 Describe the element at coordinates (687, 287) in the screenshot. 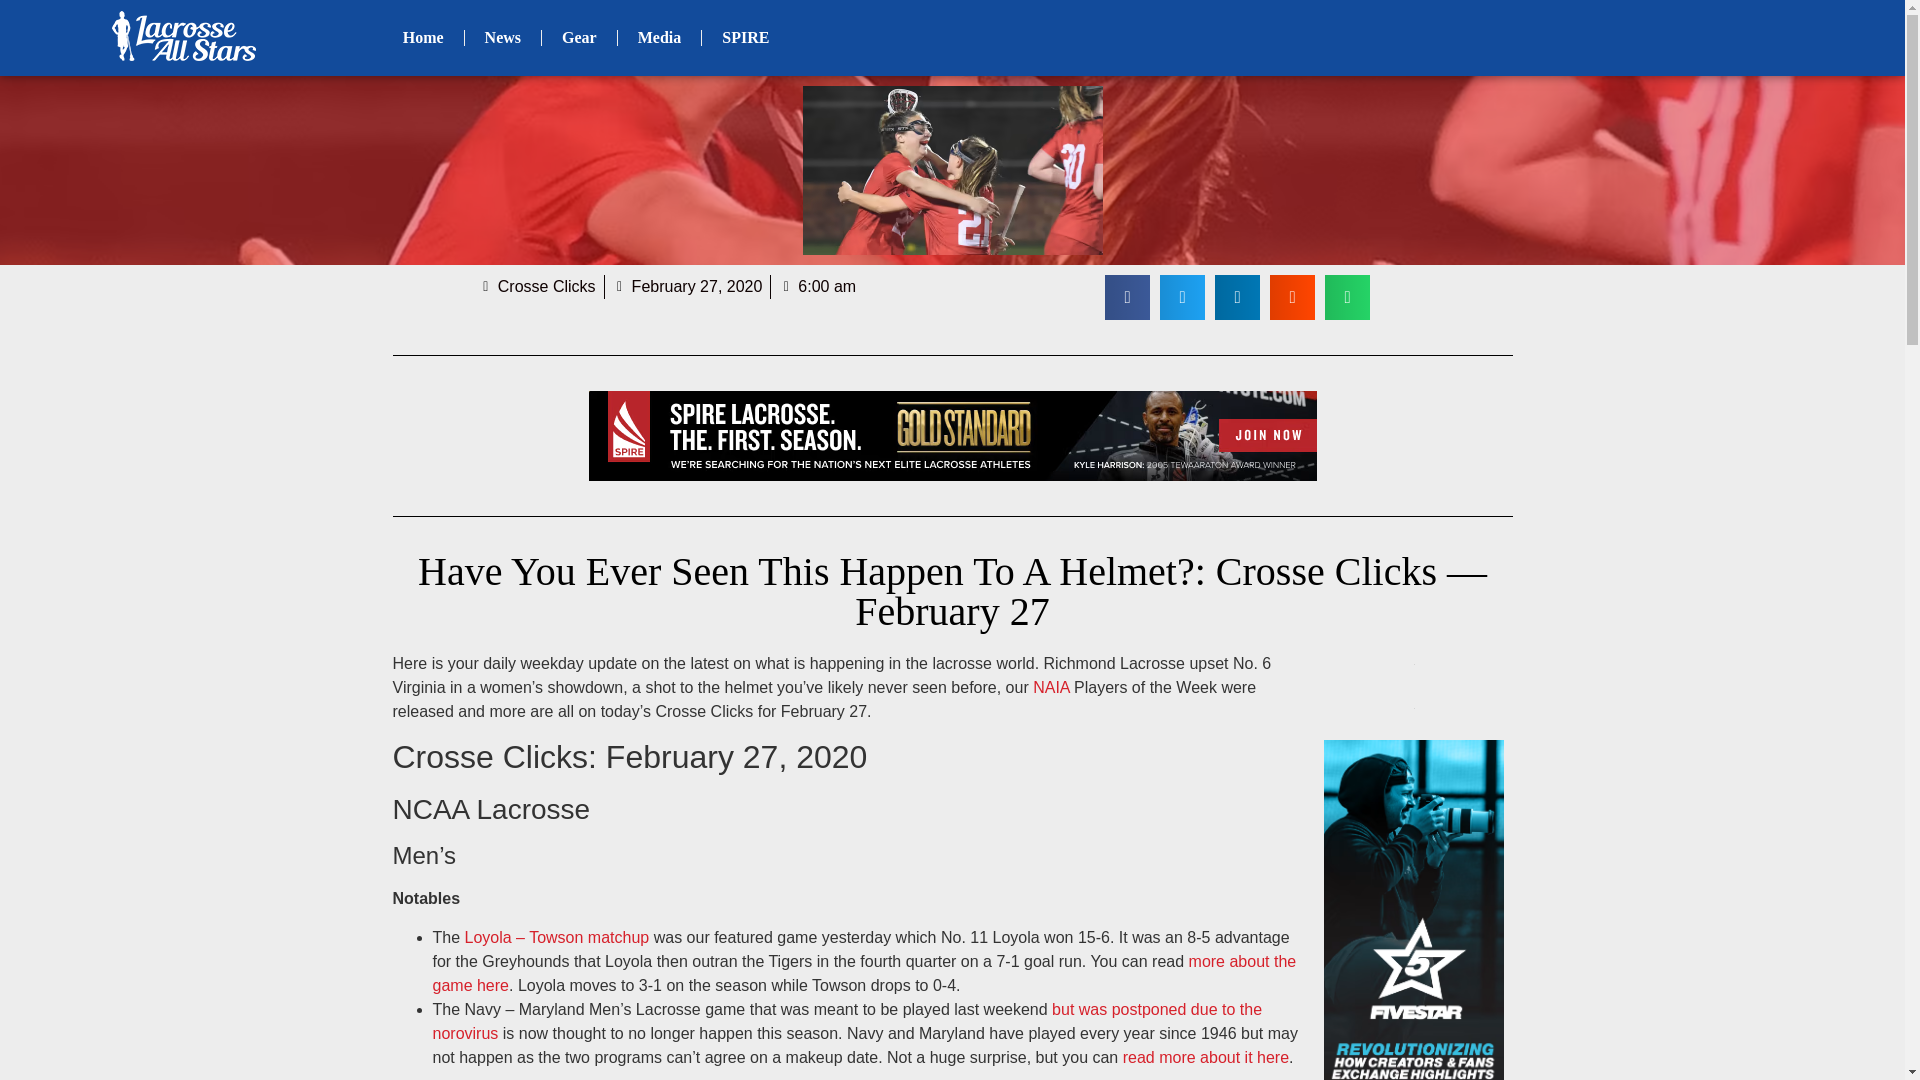

I see `February 27, 2020` at that location.